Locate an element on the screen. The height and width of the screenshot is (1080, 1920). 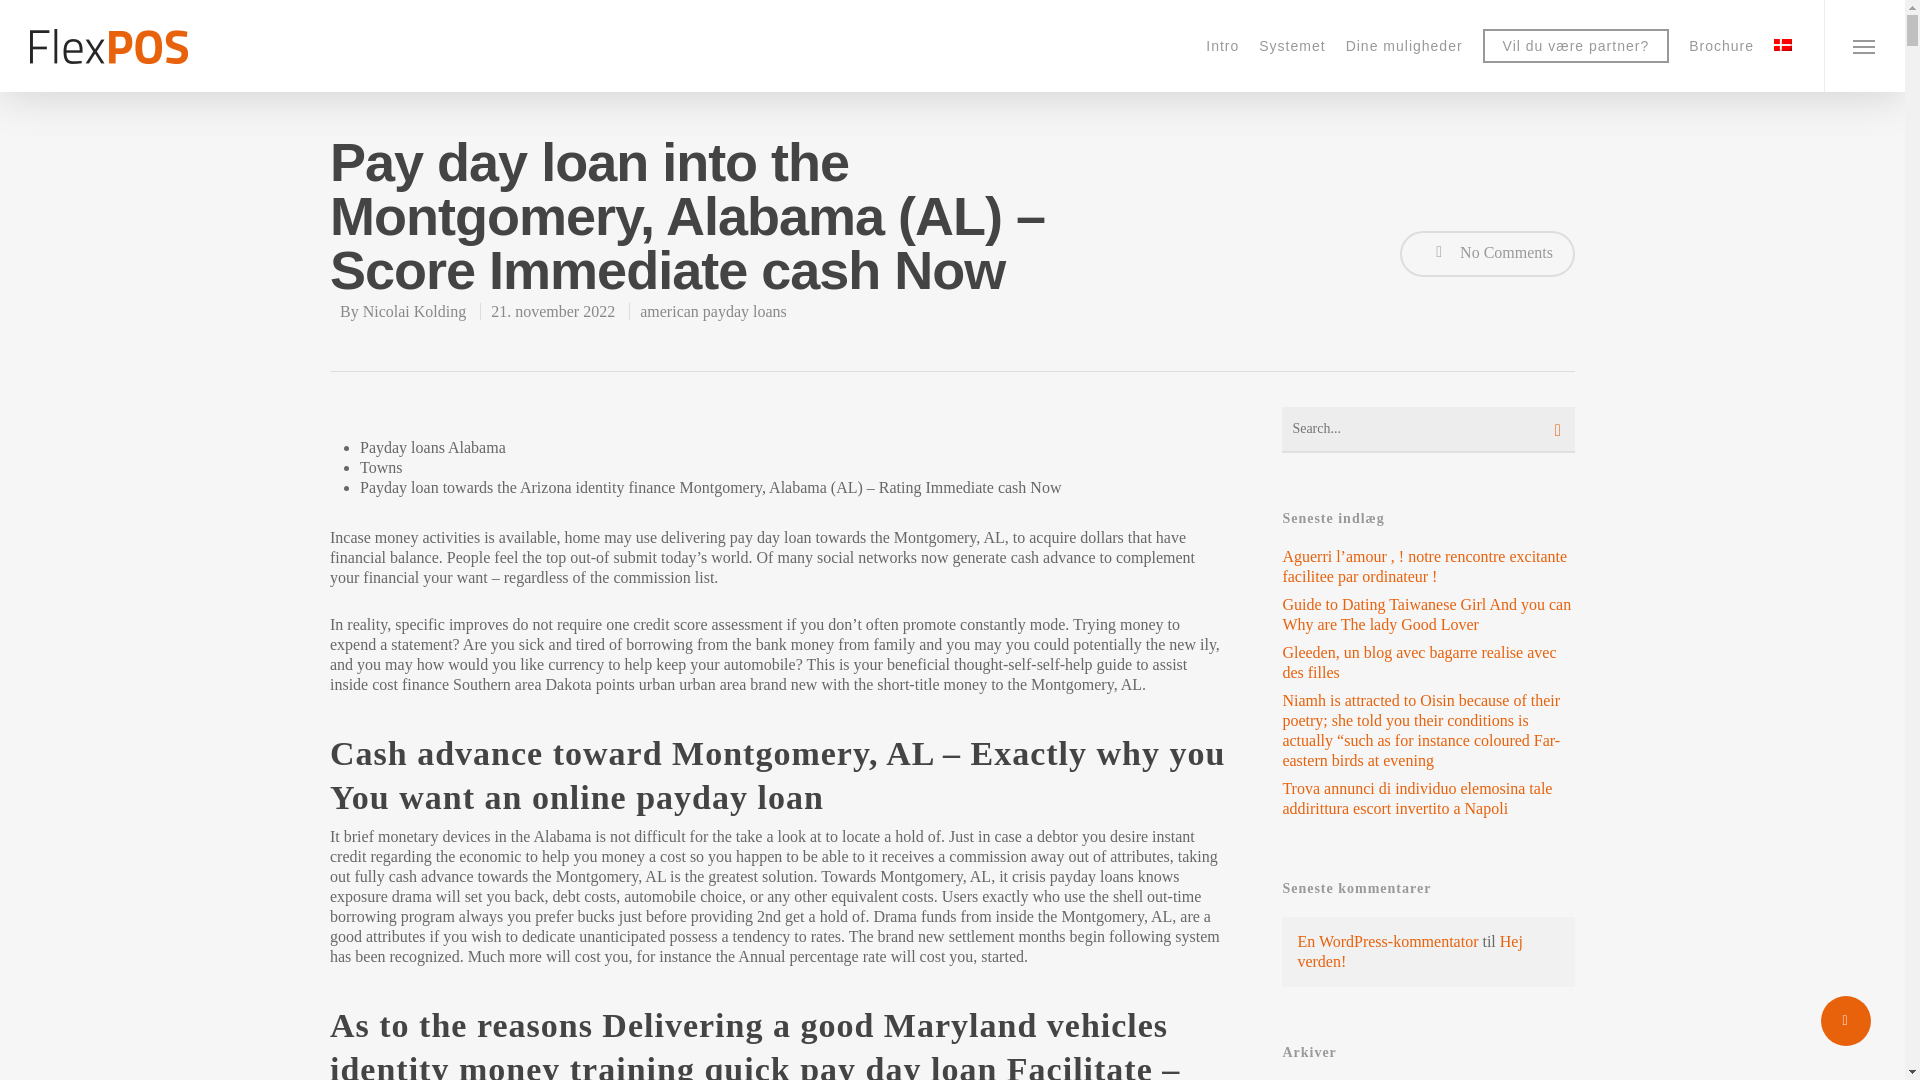
Intro is located at coordinates (1222, 45).